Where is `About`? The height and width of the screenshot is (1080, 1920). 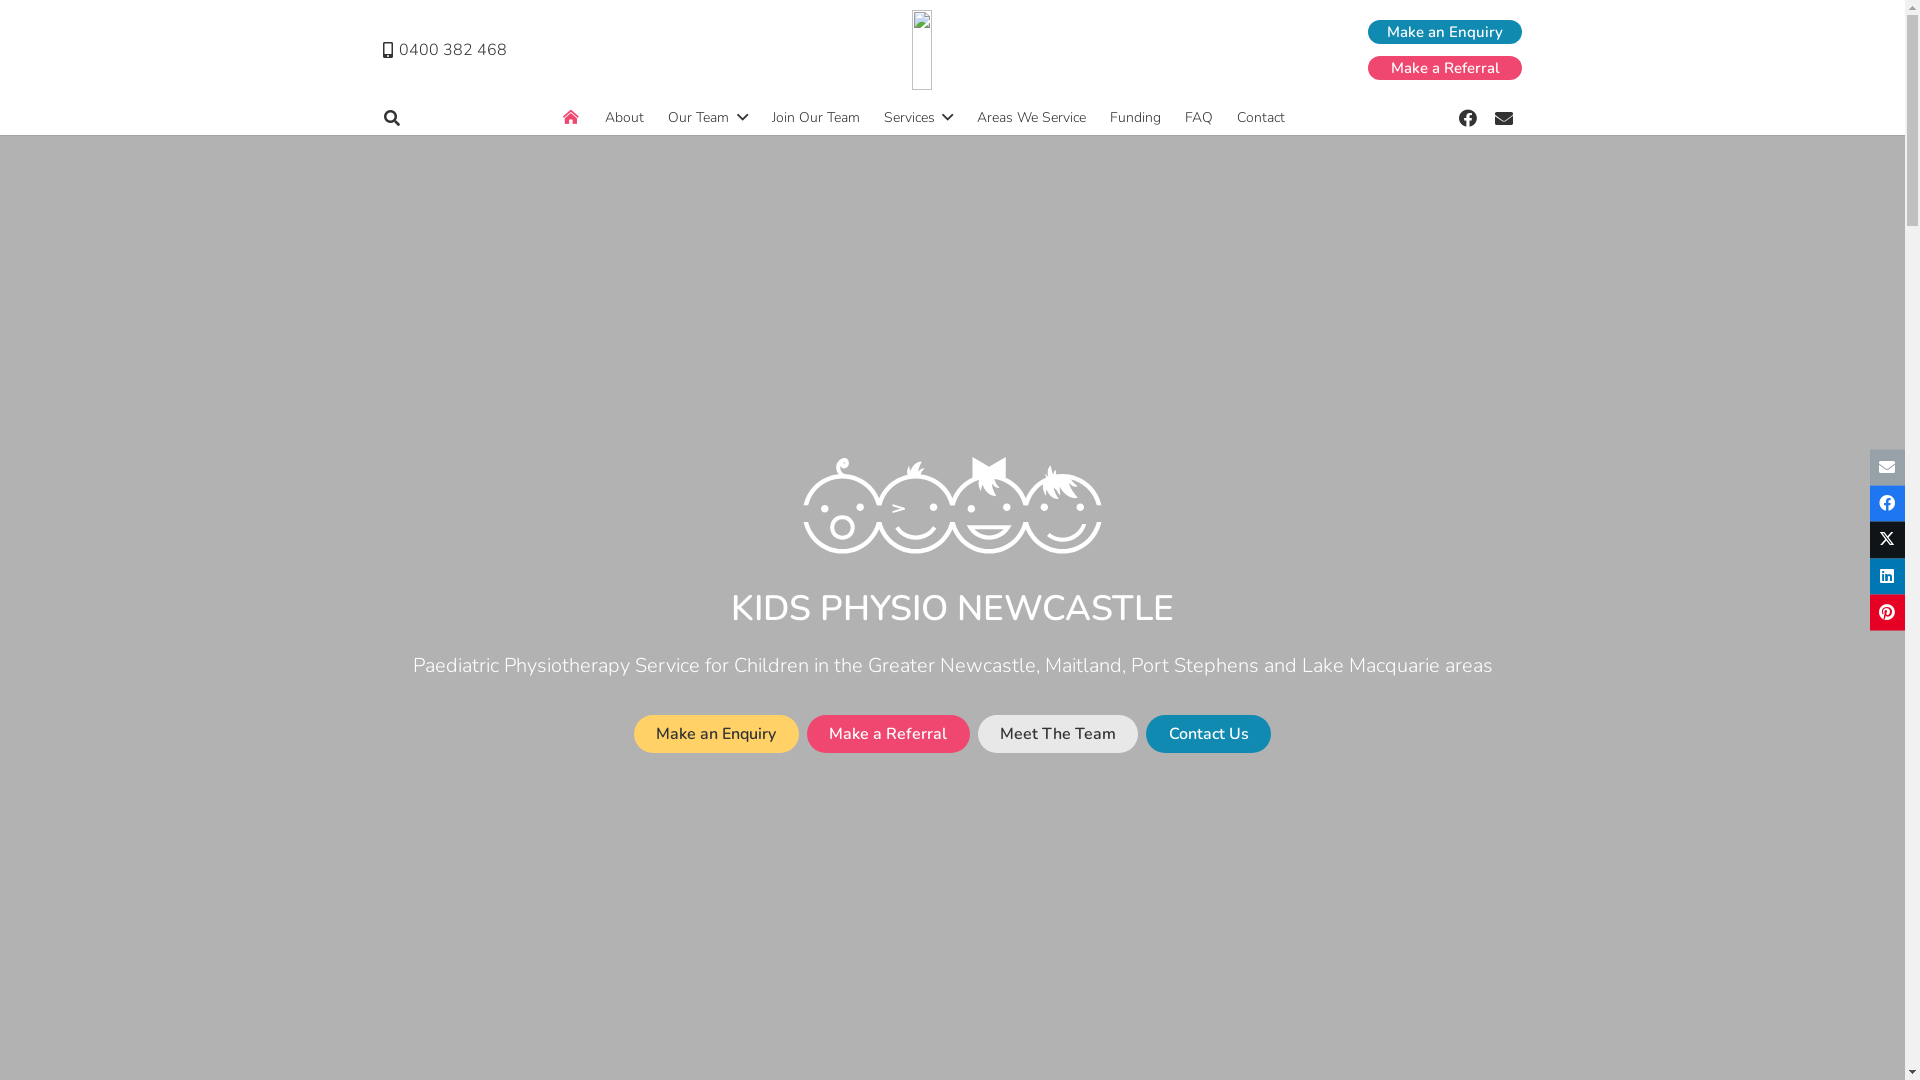
About is located at coordinates (624, 118).